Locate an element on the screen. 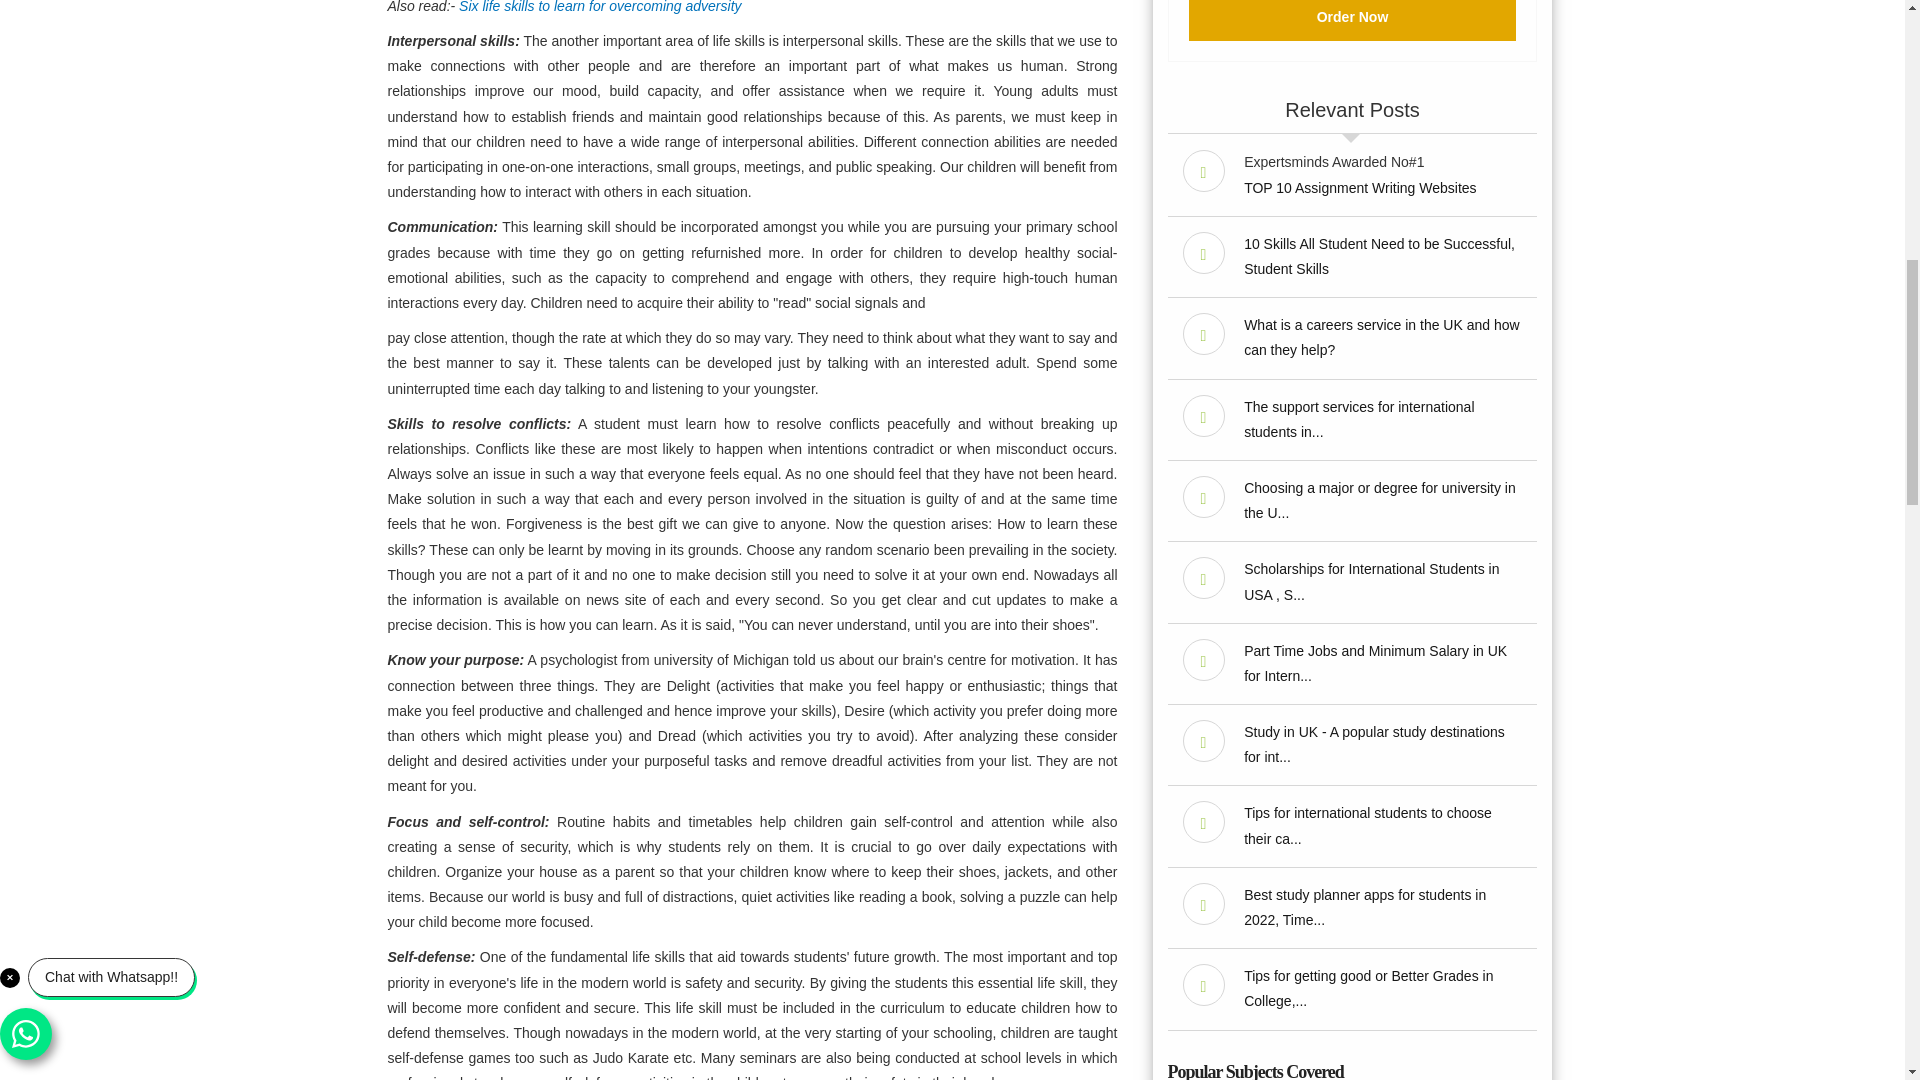 The width and height of the screenshot is (1920, 1080). Six life skills to learn for overcoming adversity is located at coordinates (600, 7).